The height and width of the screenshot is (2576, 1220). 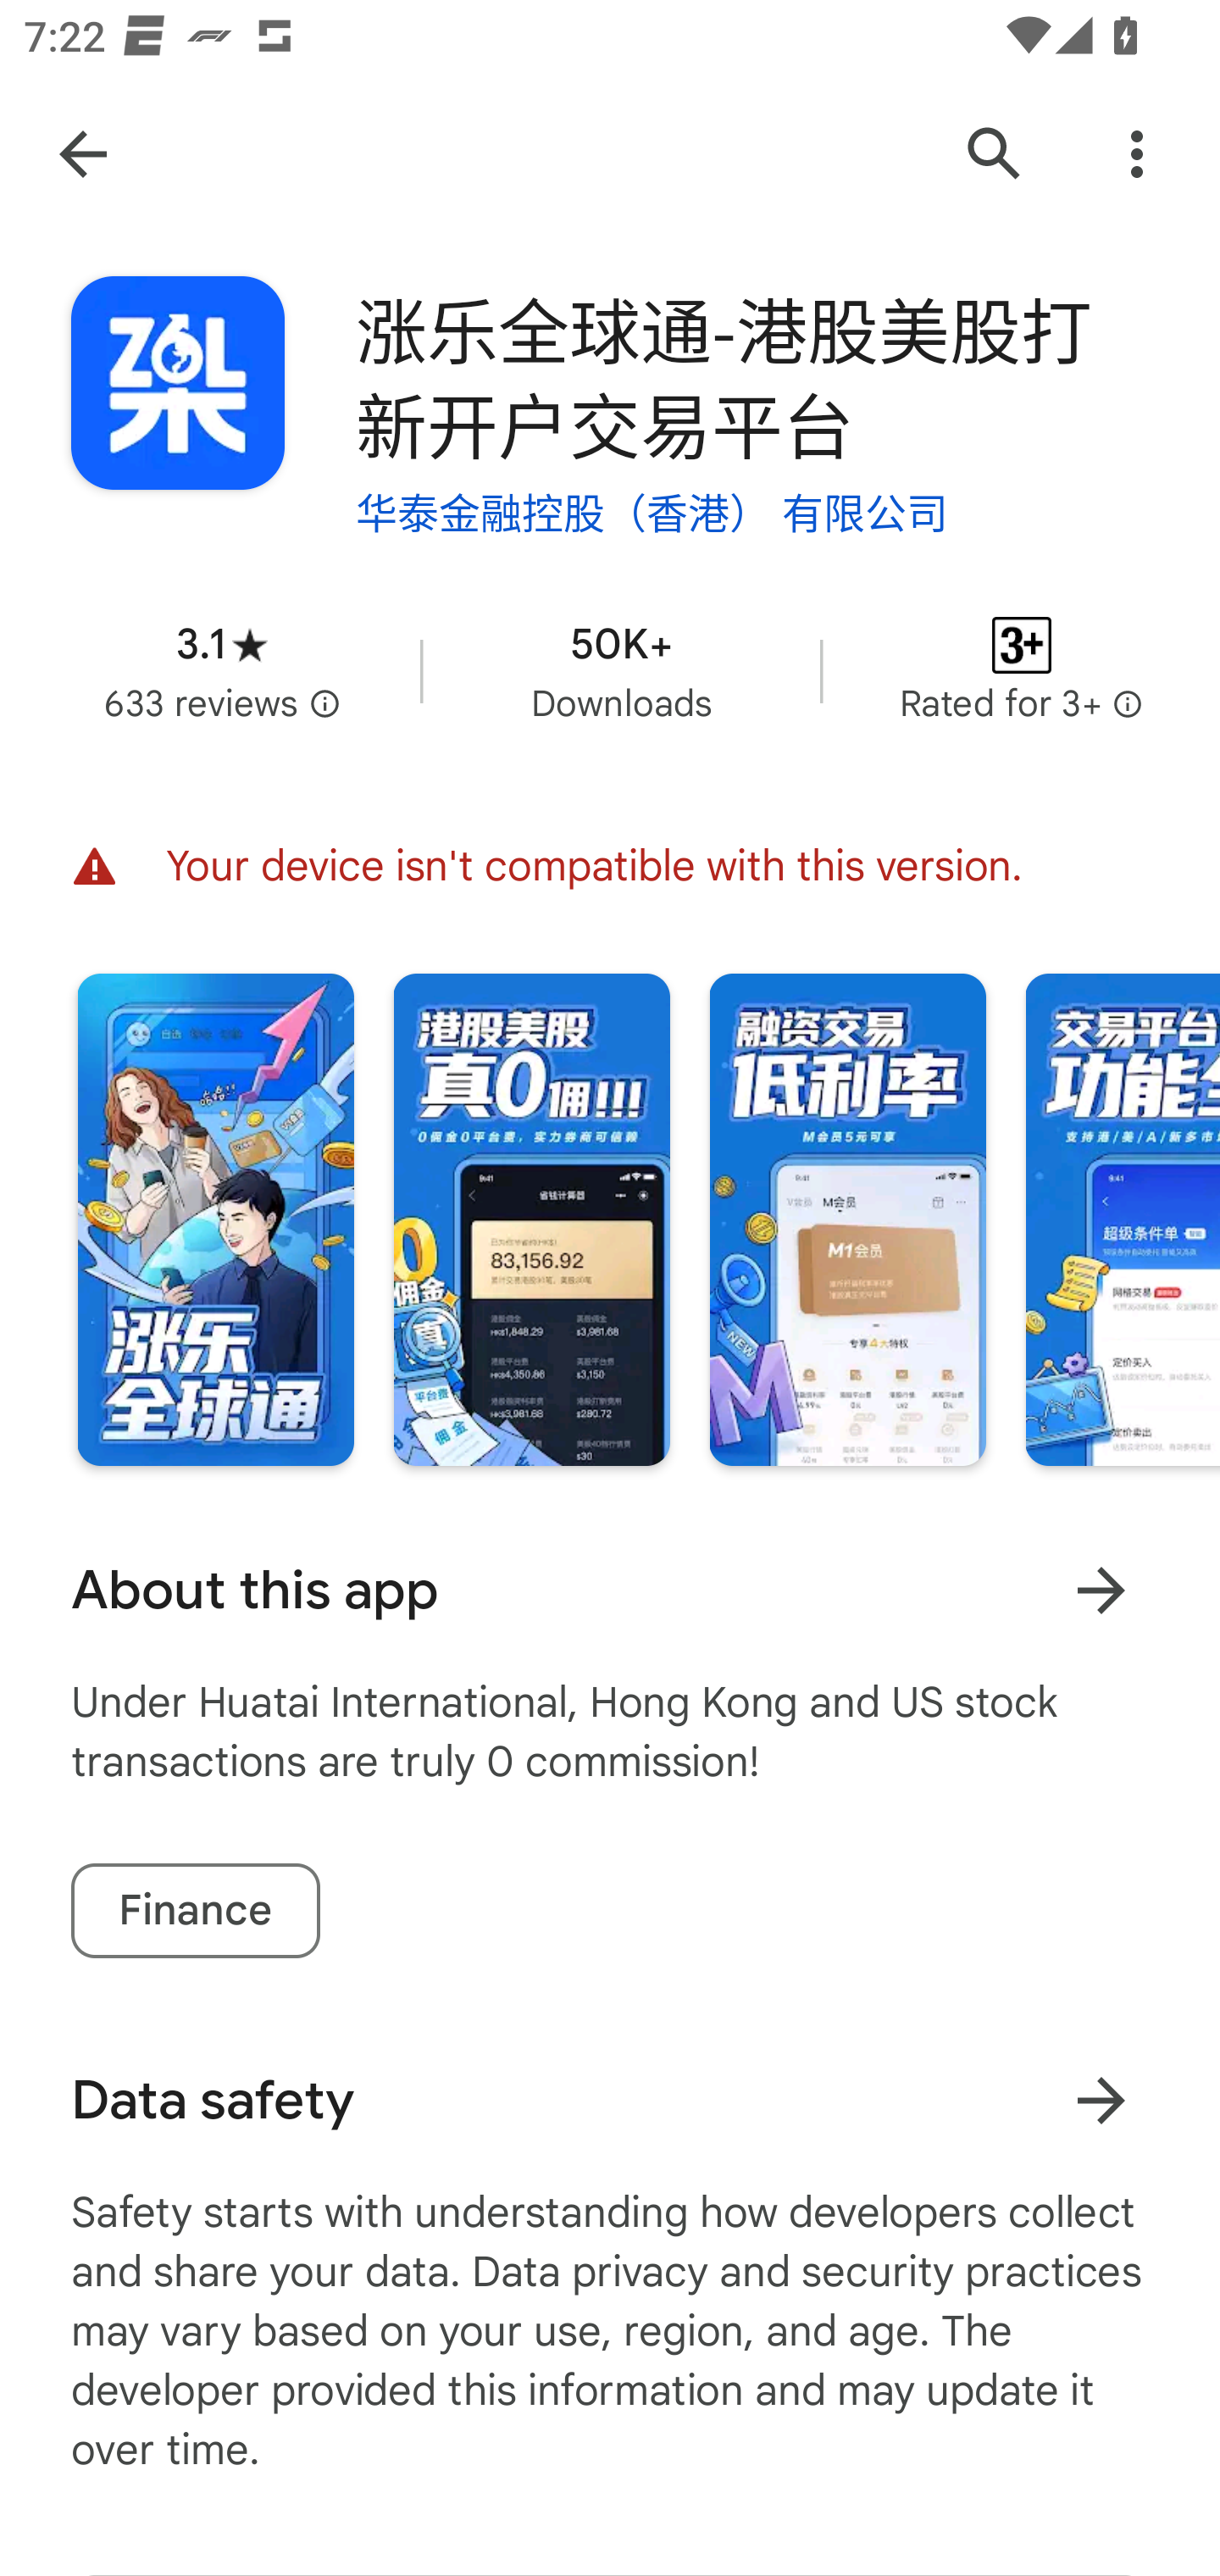 What do you see at coordinates (610, 1591) in the screenshot?
I see `About this app Learn more About this app` at bounding box center [610, 1591].